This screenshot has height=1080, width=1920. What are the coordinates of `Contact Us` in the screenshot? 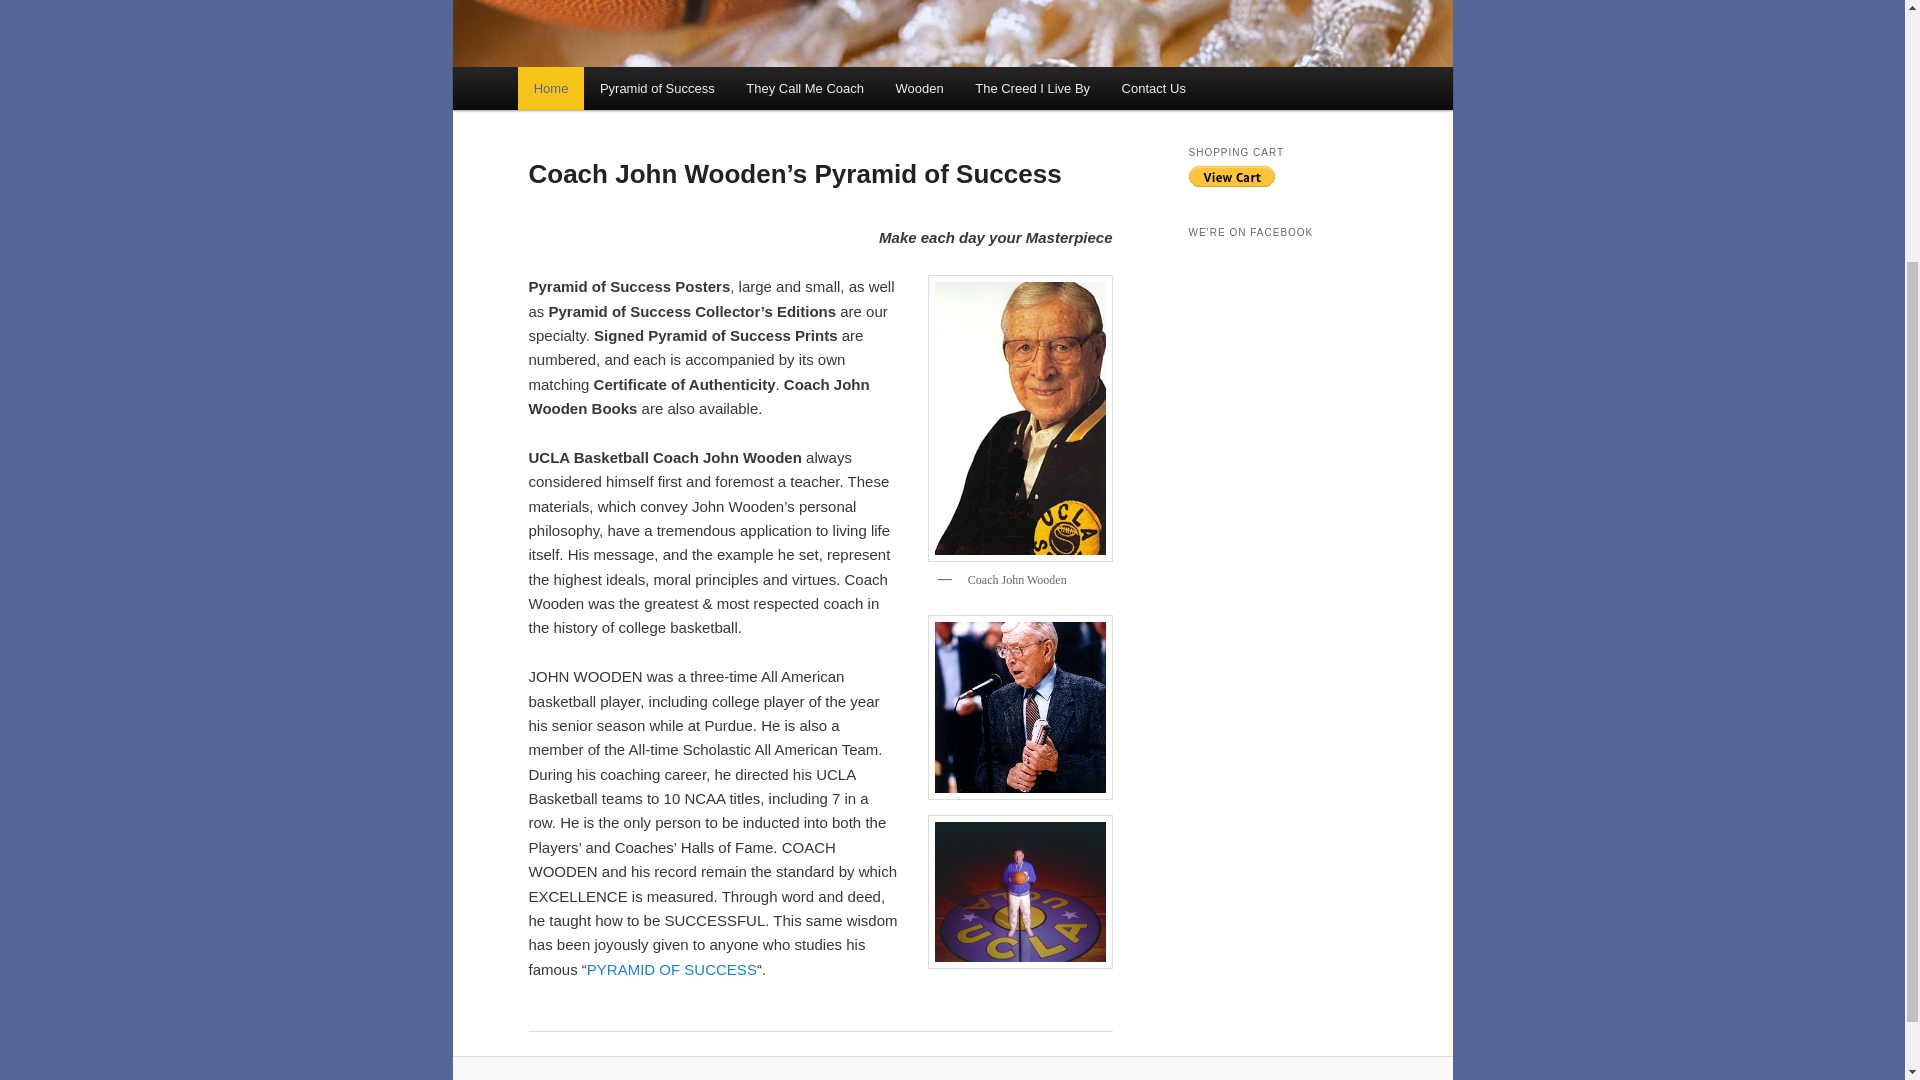 It's located at (1153, 88).